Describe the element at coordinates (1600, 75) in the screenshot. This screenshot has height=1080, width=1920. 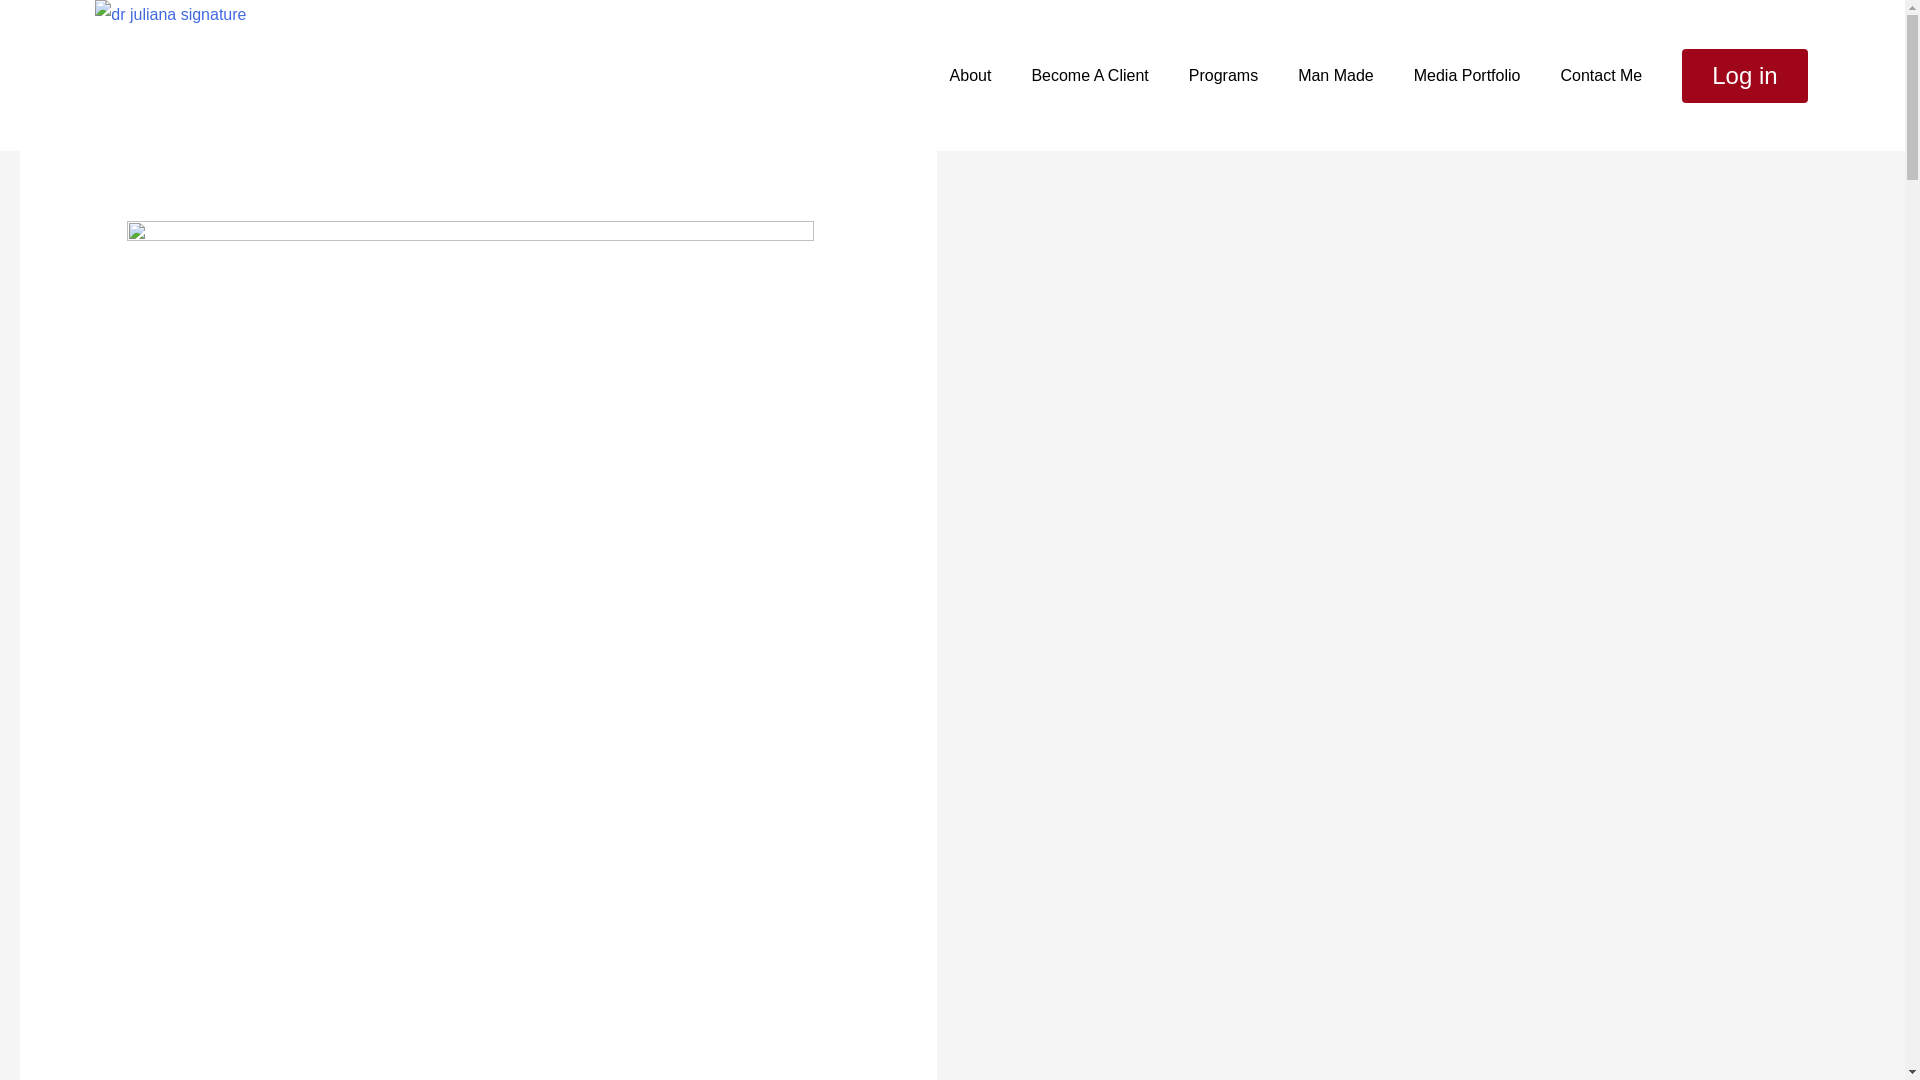
I see `Contact Me` at that location.